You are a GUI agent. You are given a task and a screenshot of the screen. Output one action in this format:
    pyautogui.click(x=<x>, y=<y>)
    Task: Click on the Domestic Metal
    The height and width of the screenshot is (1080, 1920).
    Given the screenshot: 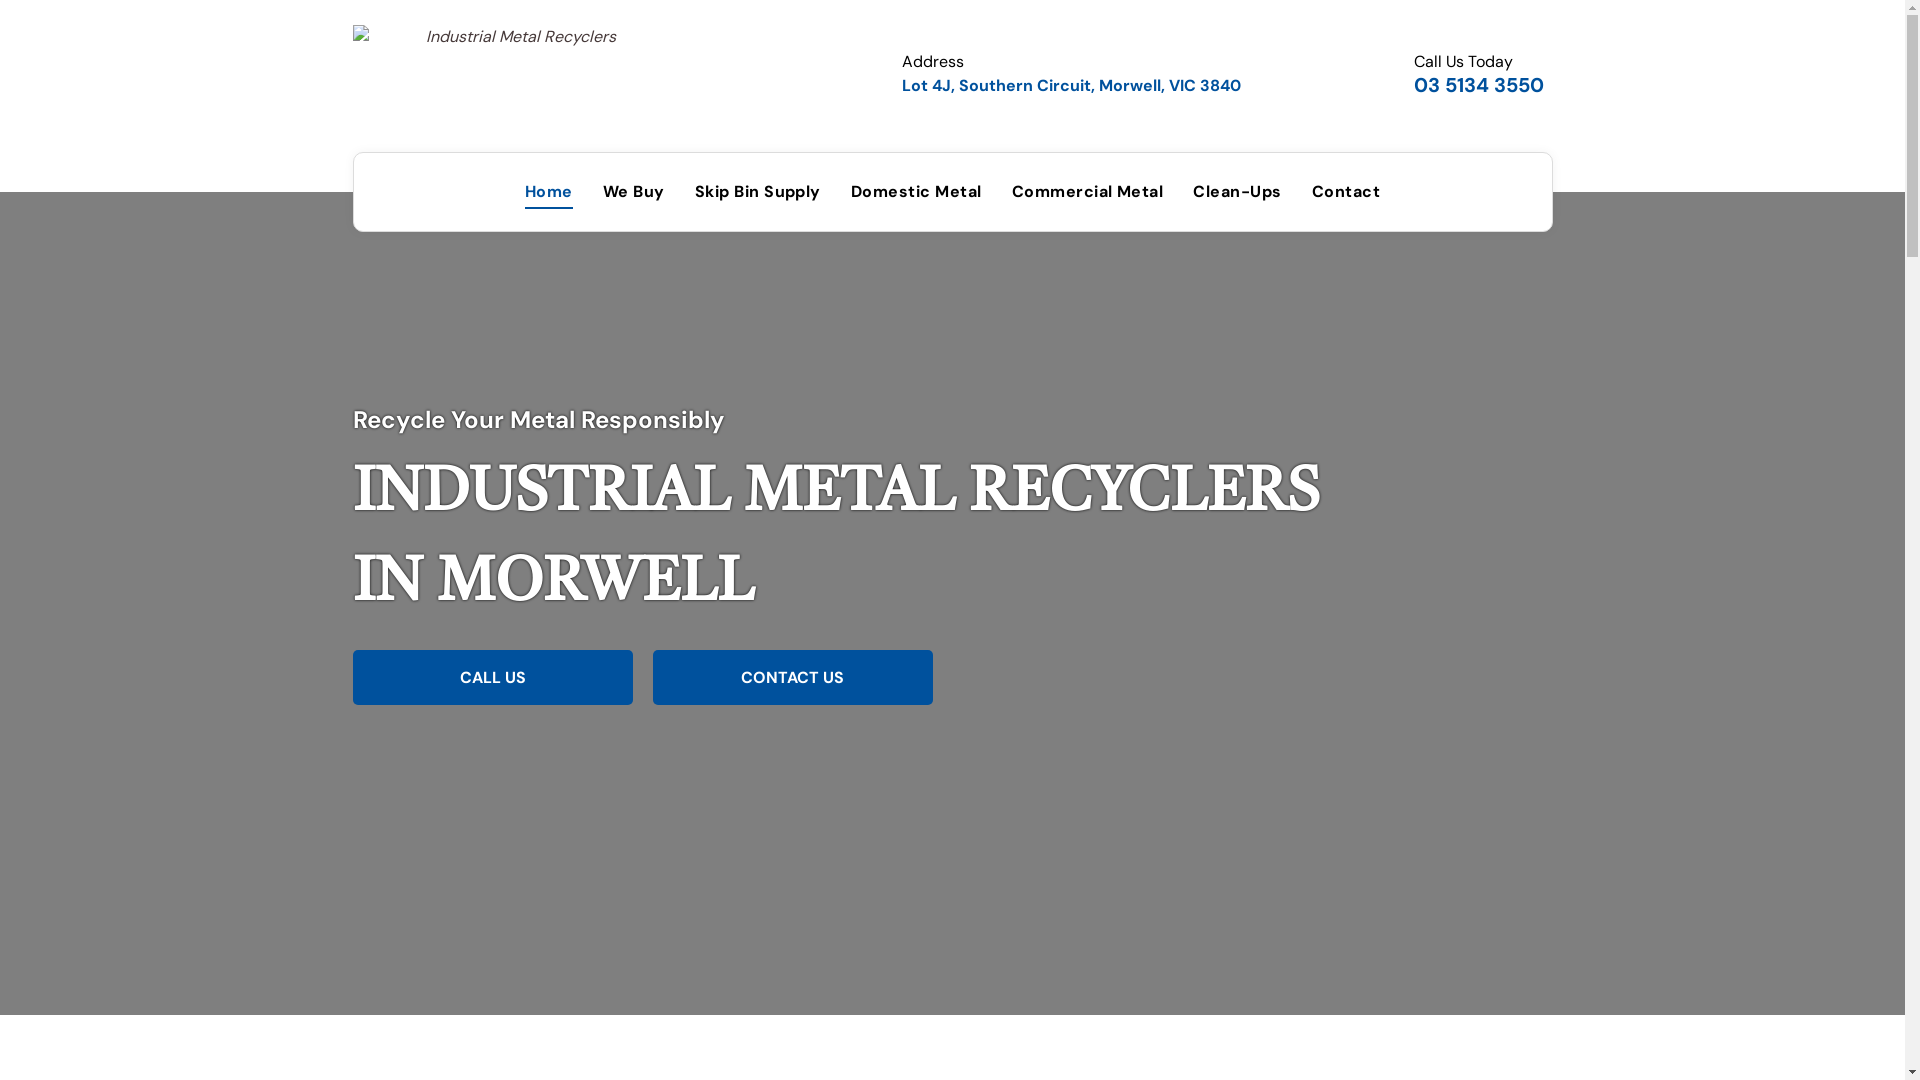 What is the action you would take?
    pyautogui.click(x=916, y=192)
    